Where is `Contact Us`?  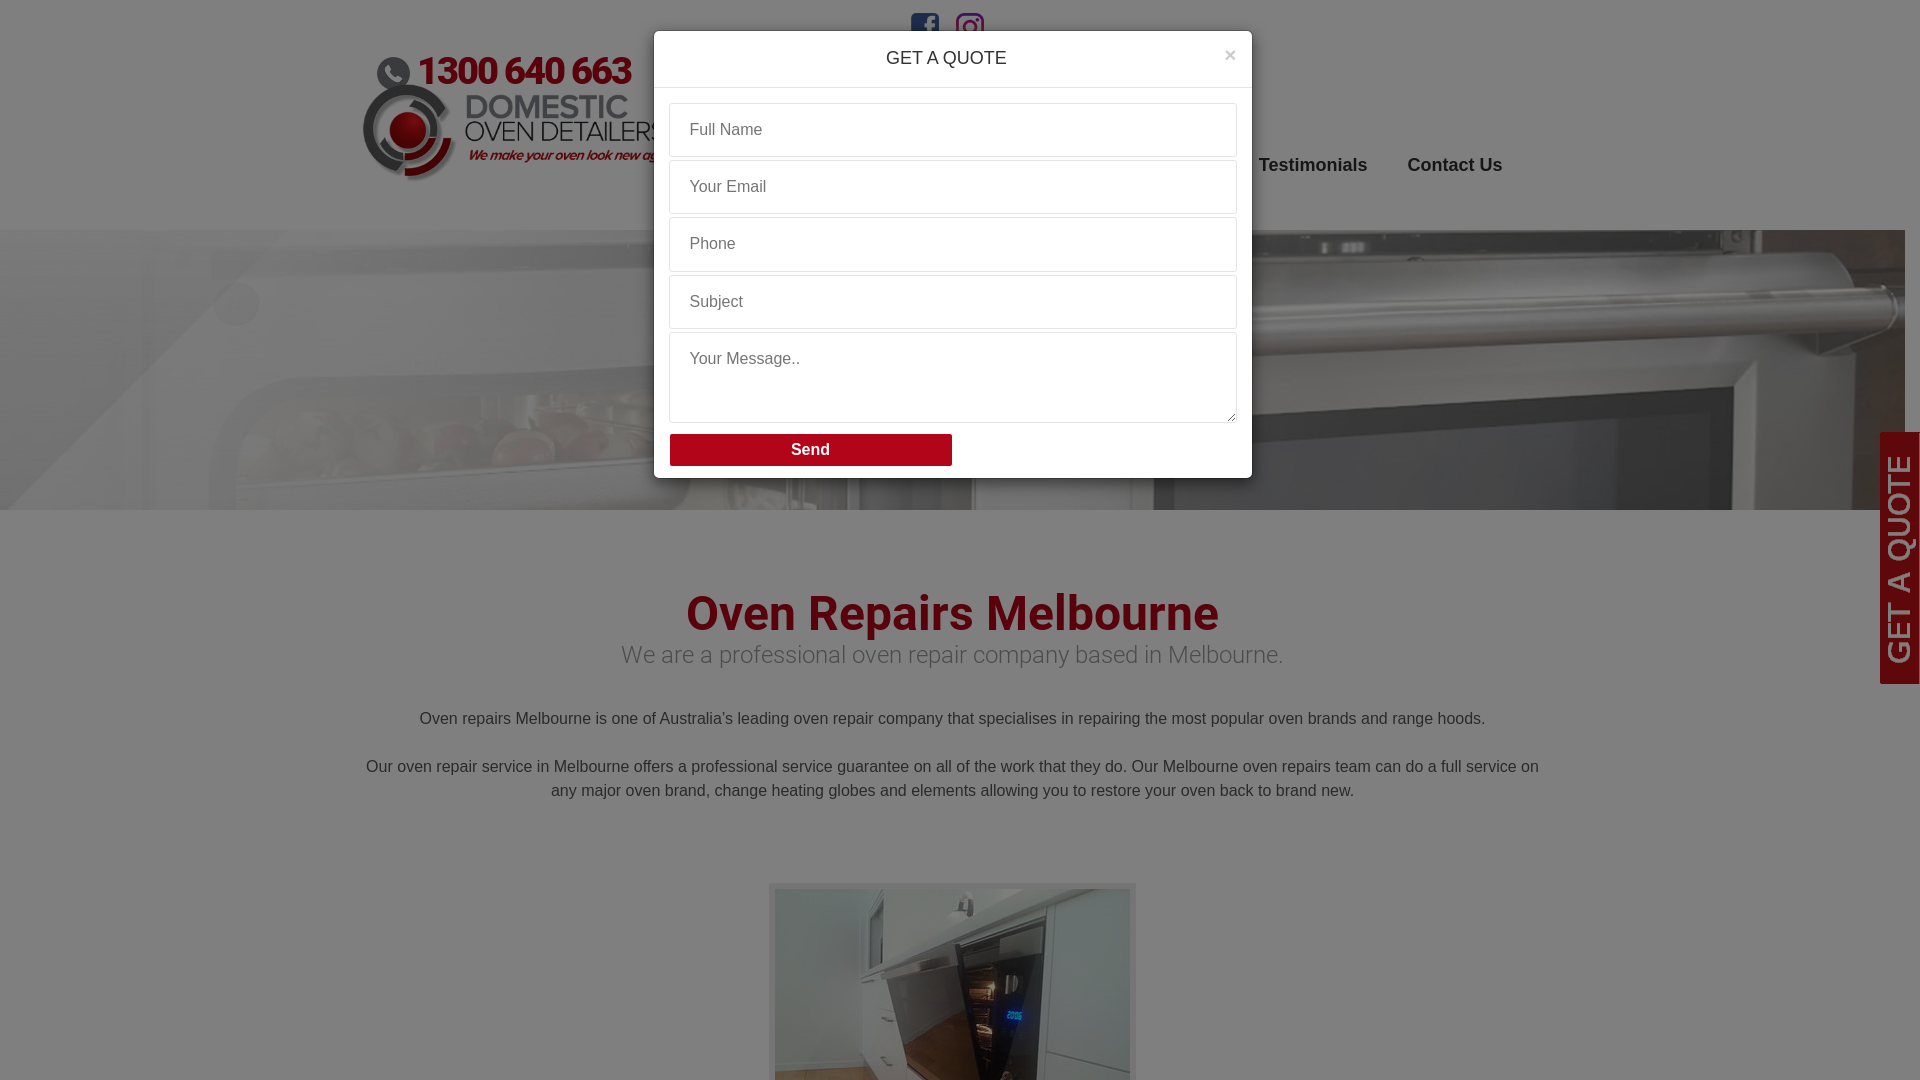 Contact Us is located at coordinates (1454, 187).